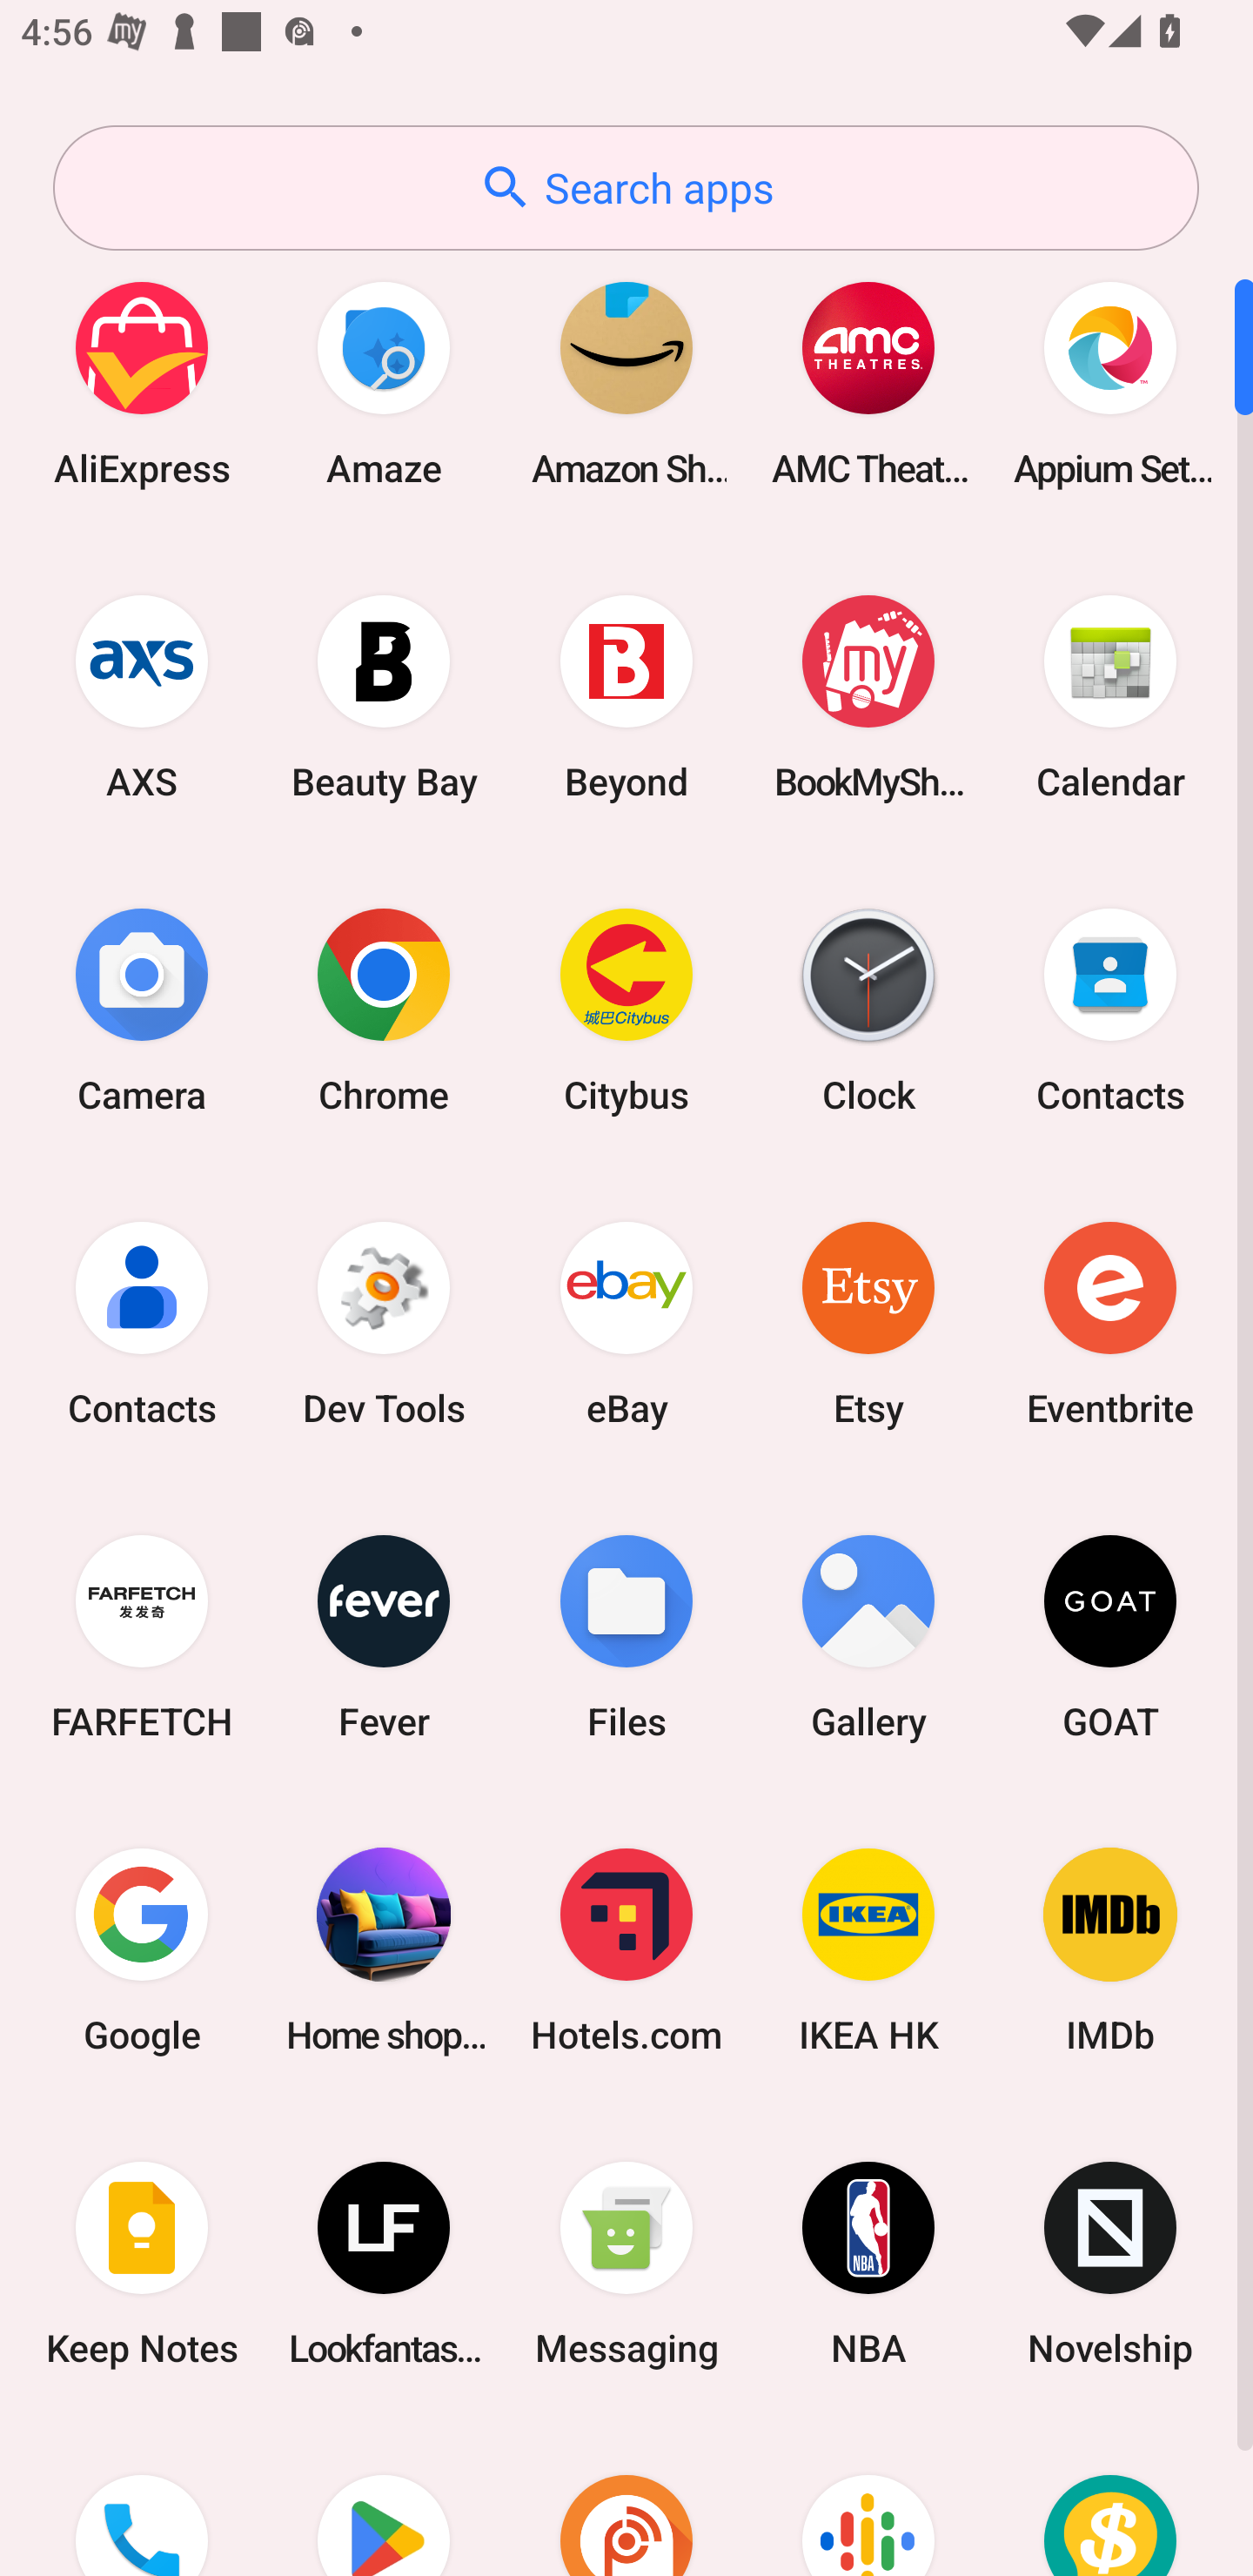 The width and height of the screenshot is (1253, 2576). What do you see at coordinates (626, 2264) in the screenshot?
I see `Messaging` at bounding box center [626, 2264].